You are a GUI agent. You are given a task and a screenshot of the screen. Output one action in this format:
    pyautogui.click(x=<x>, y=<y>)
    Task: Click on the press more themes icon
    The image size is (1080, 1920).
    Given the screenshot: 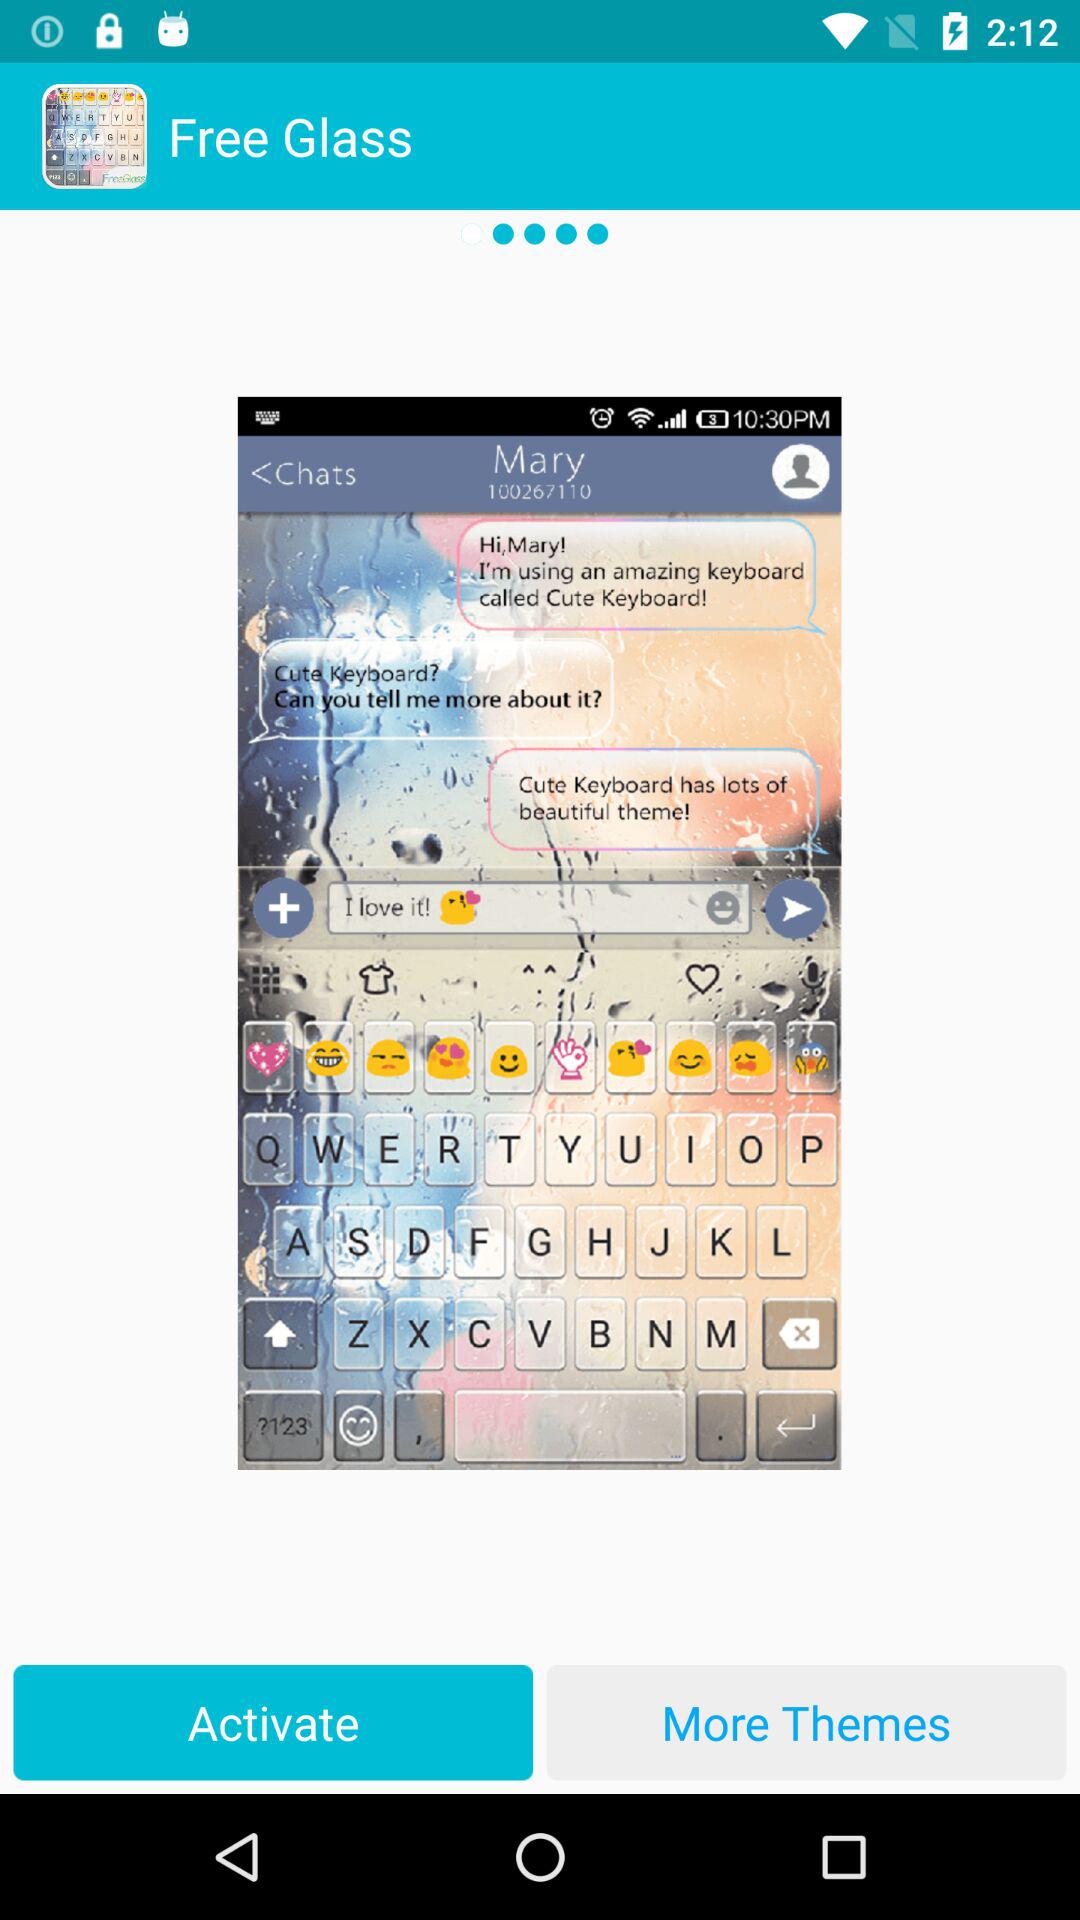 What is the action you would take?
    pyautogui.click(x=806, y=1722)
    